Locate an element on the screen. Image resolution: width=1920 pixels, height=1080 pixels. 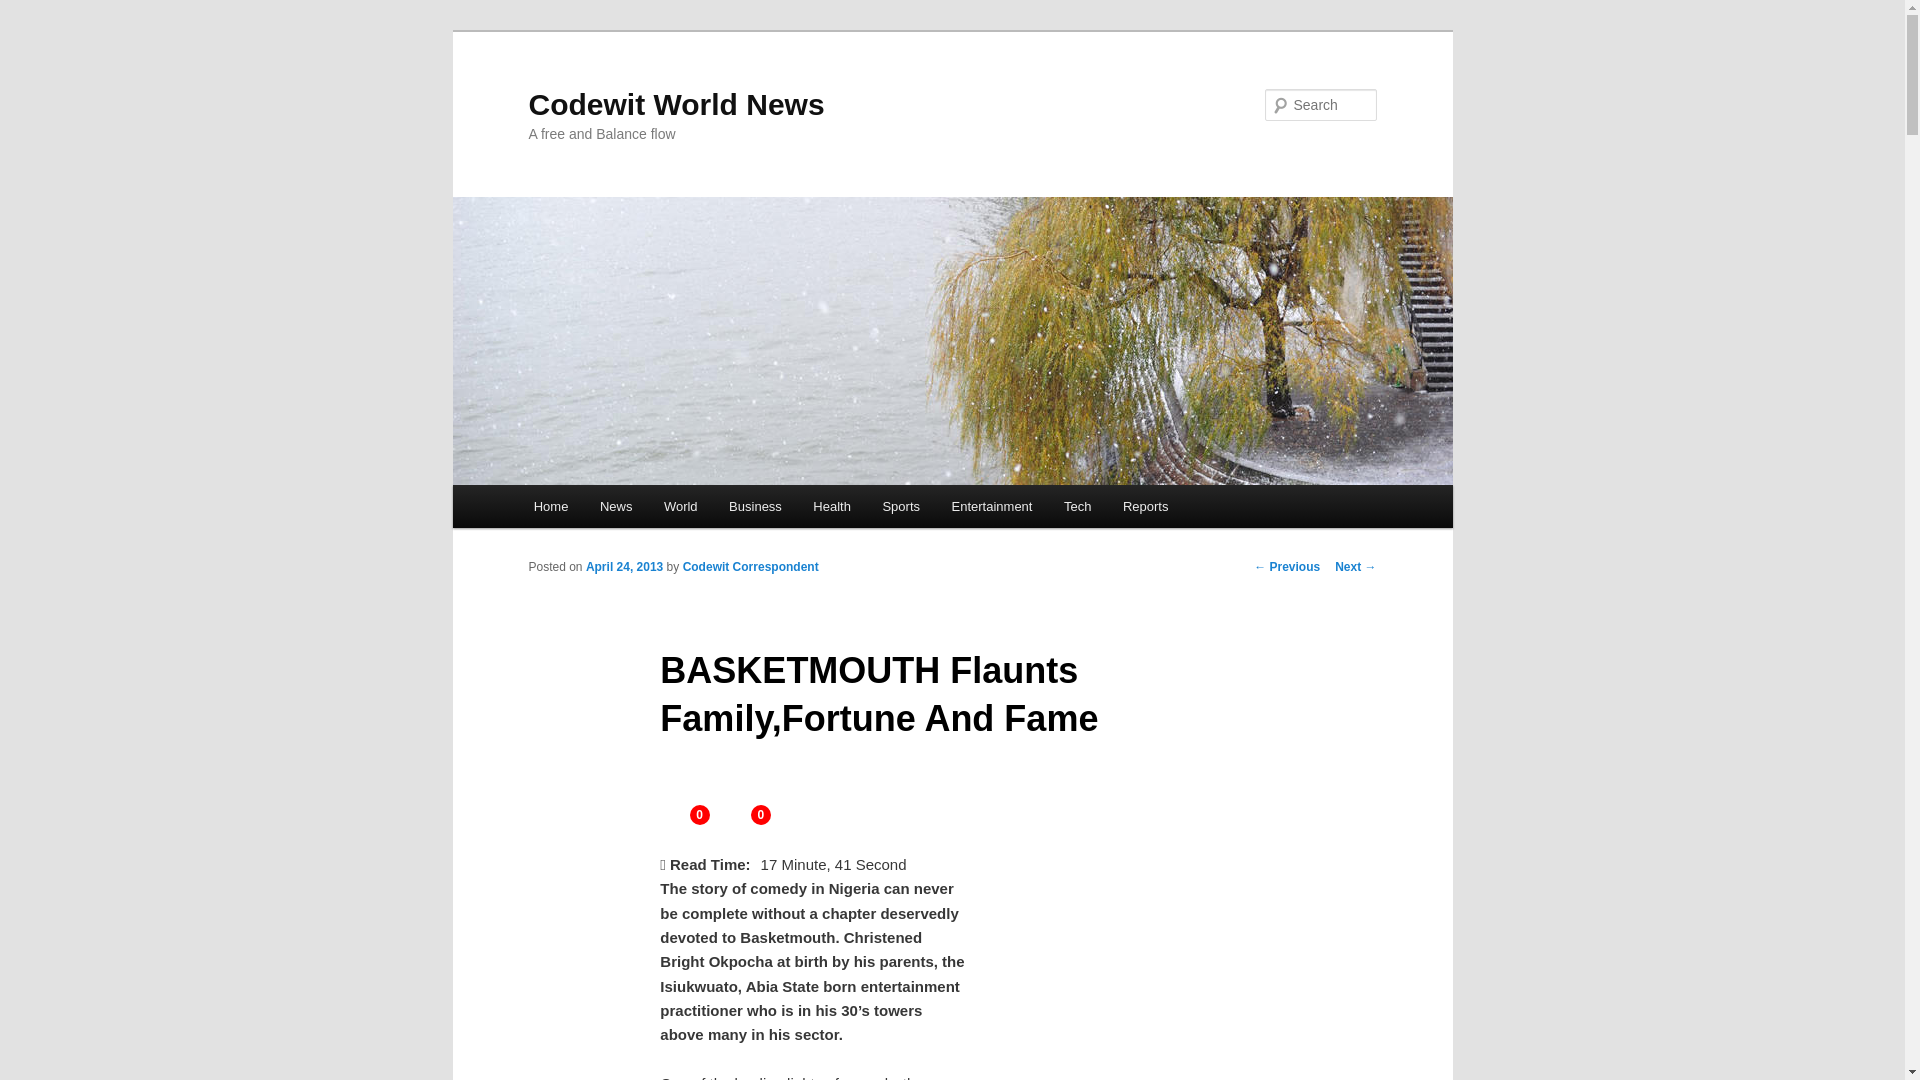
Codewit World News is located at coordinates (676, 104).